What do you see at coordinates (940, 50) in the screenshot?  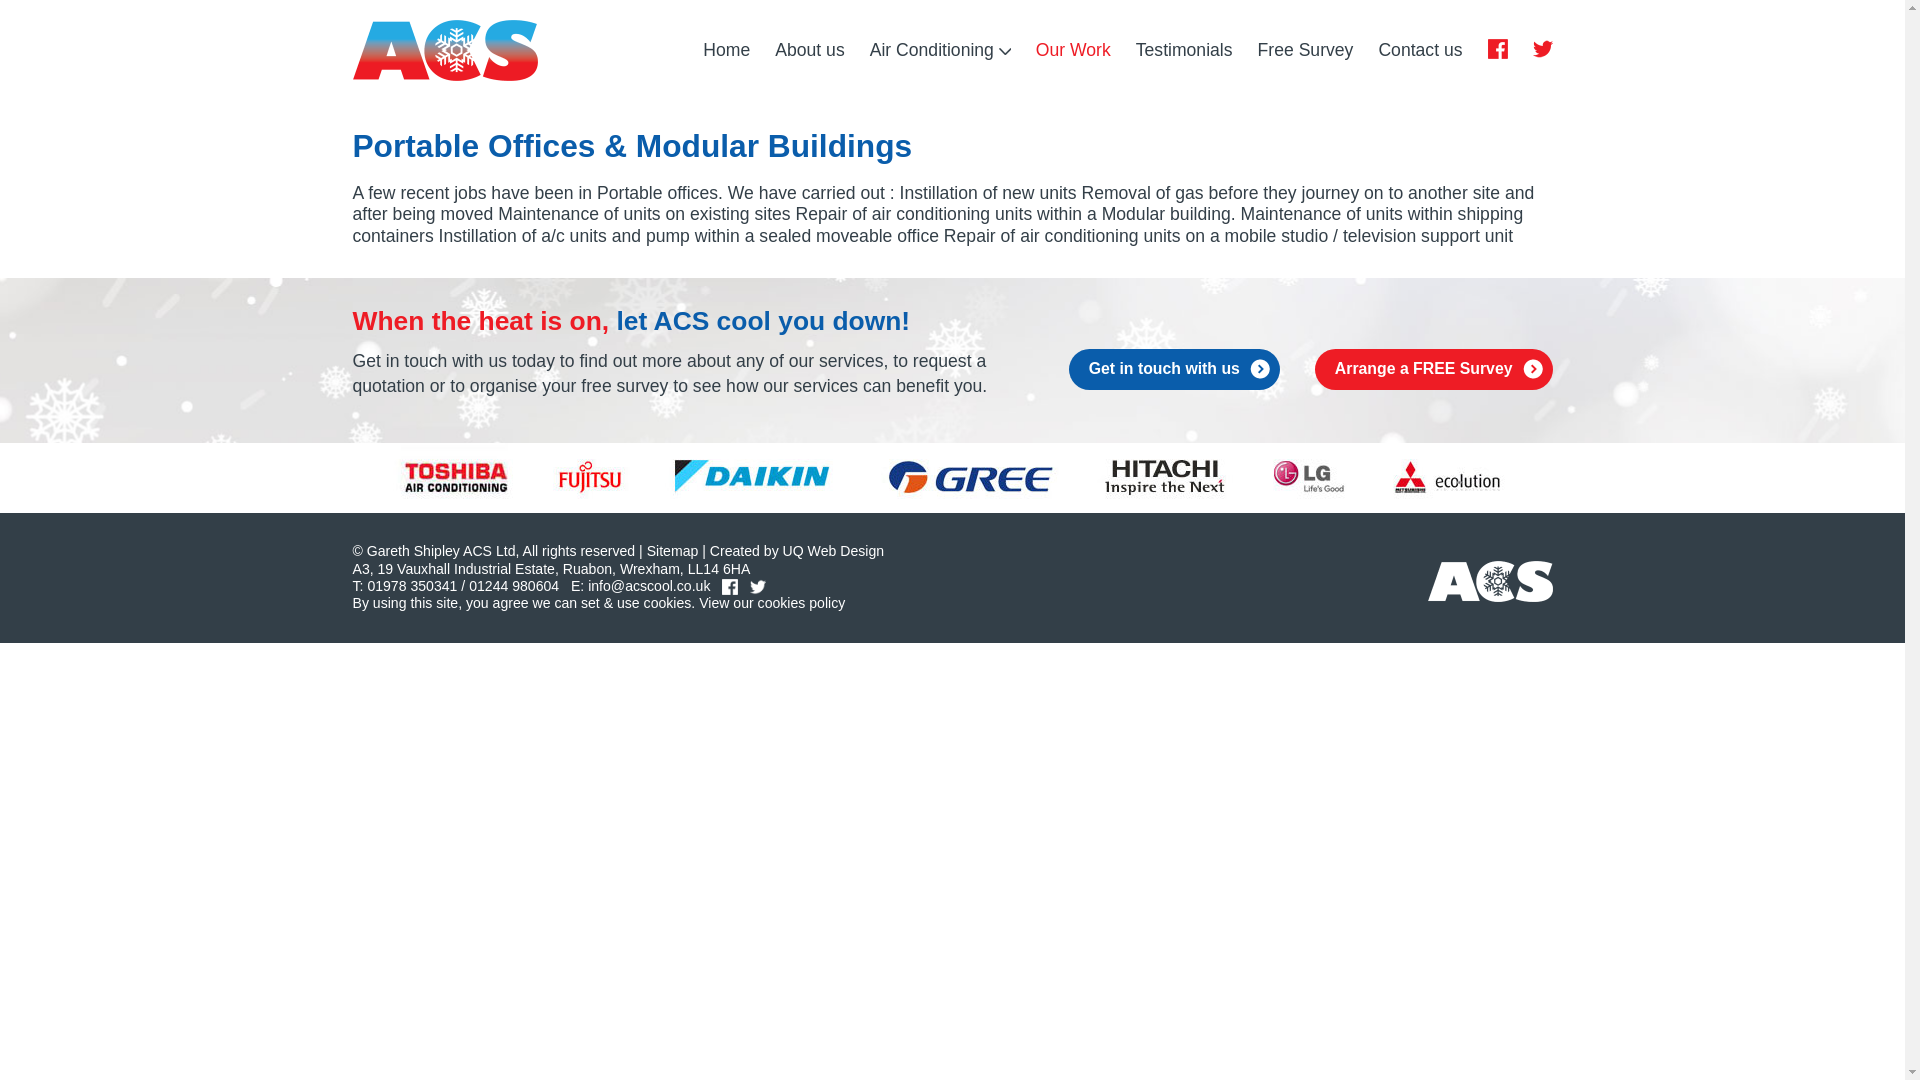 I see `Air Conditioning` at bounding box center [940, 50].